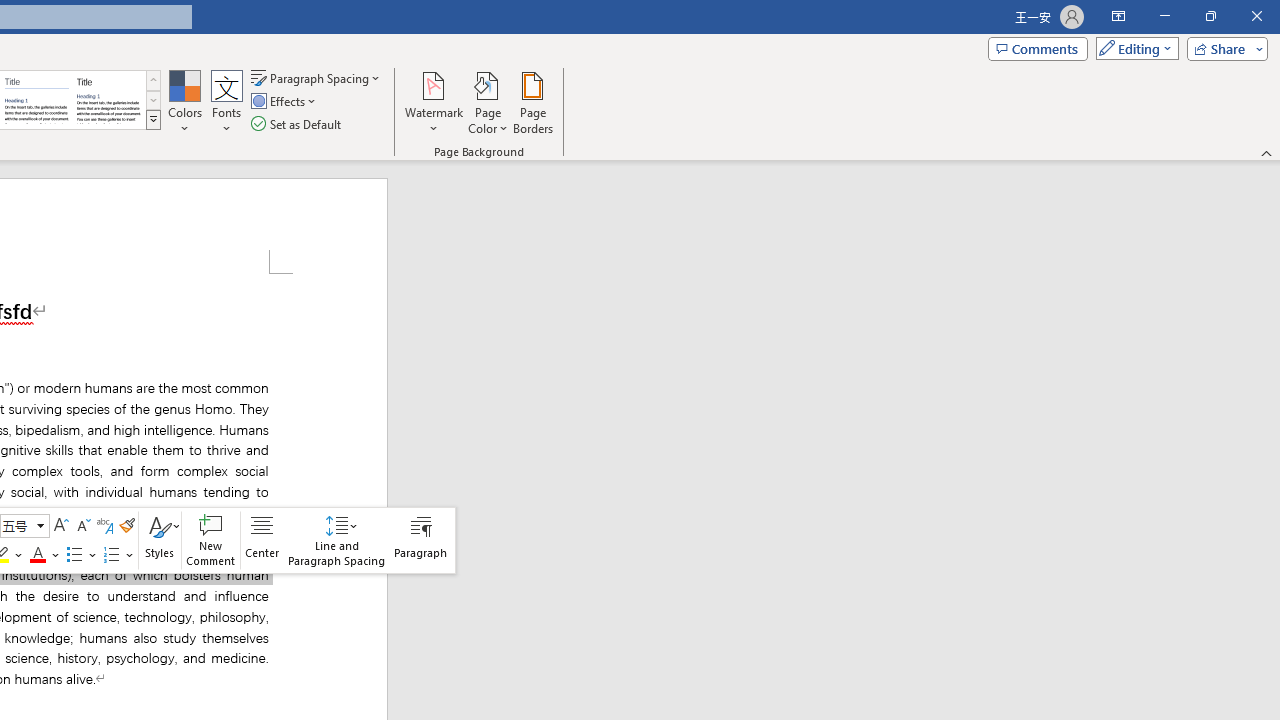  Describe the element at coordinates (160, 540) in the screenshot. I see `Styles` at that location.